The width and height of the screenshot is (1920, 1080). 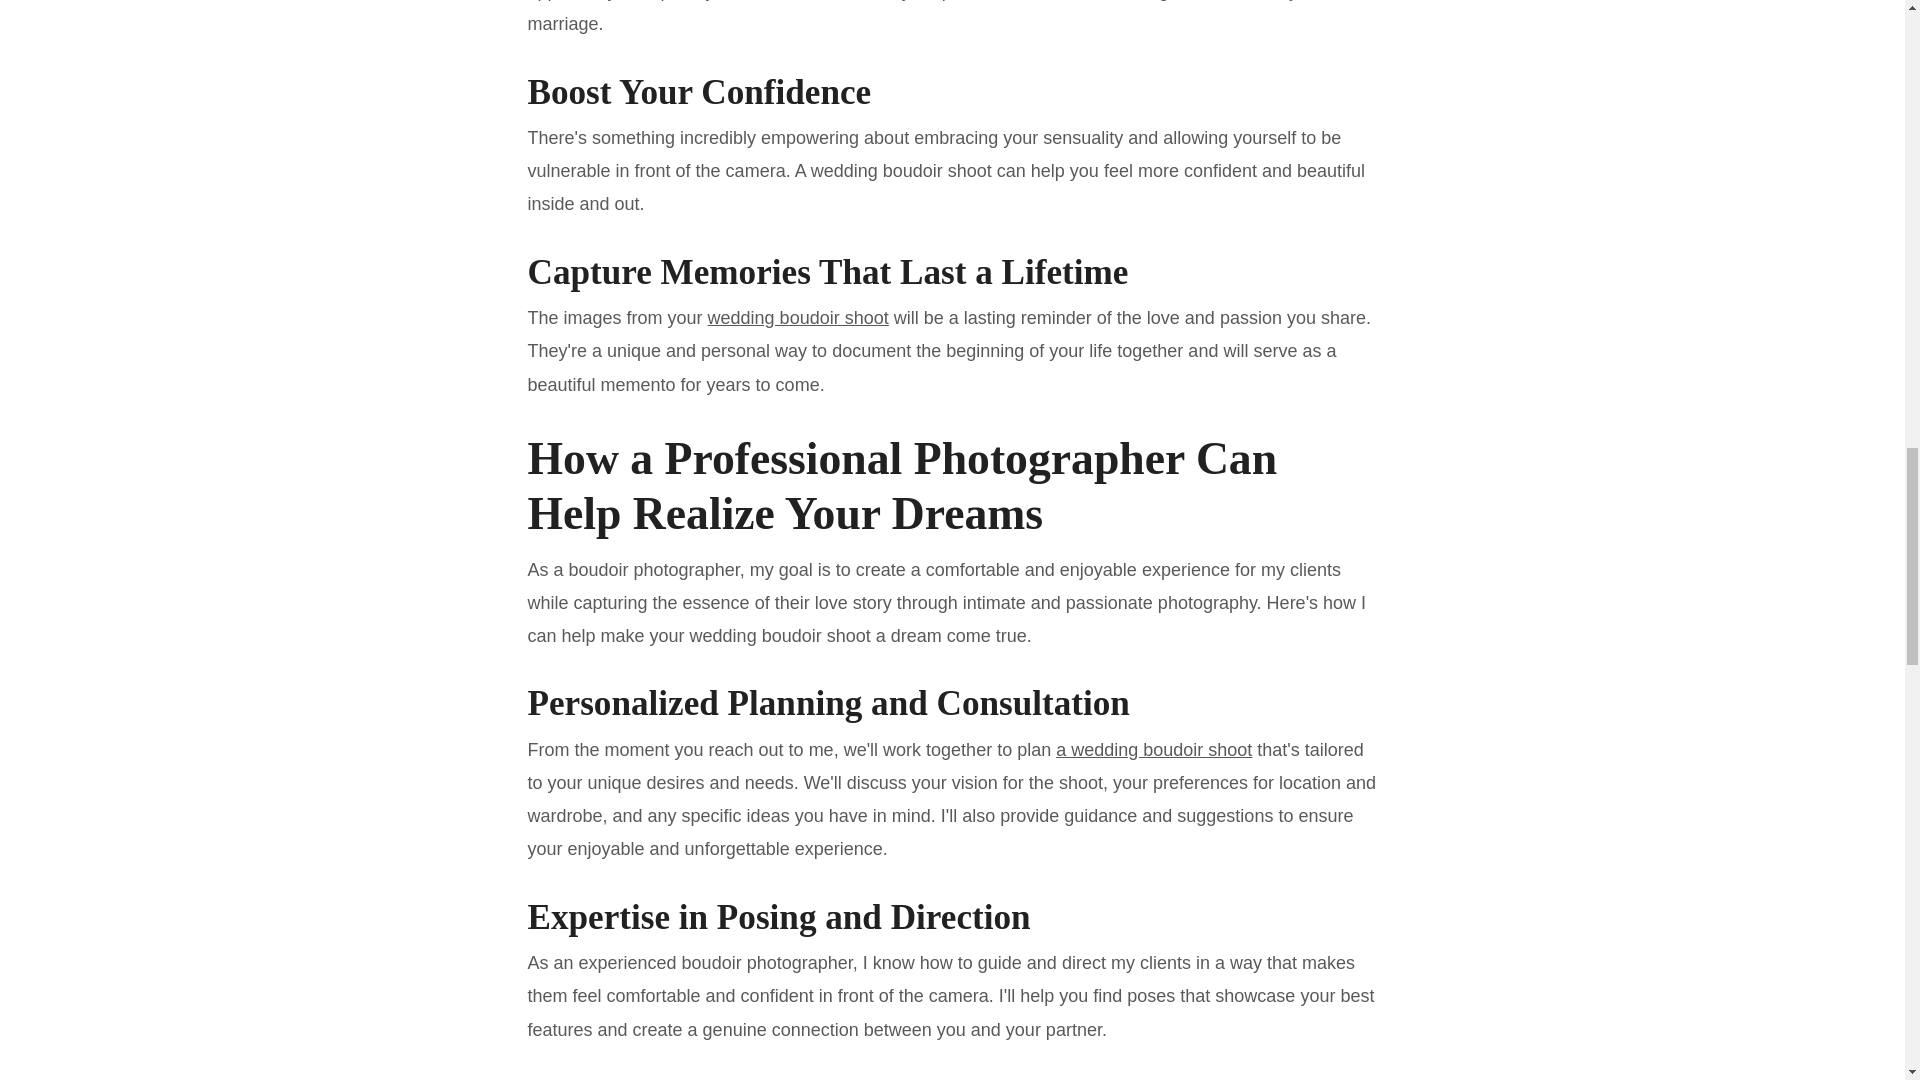 I want to click on wedding boudoir shoot, so click(x=798, y=318).